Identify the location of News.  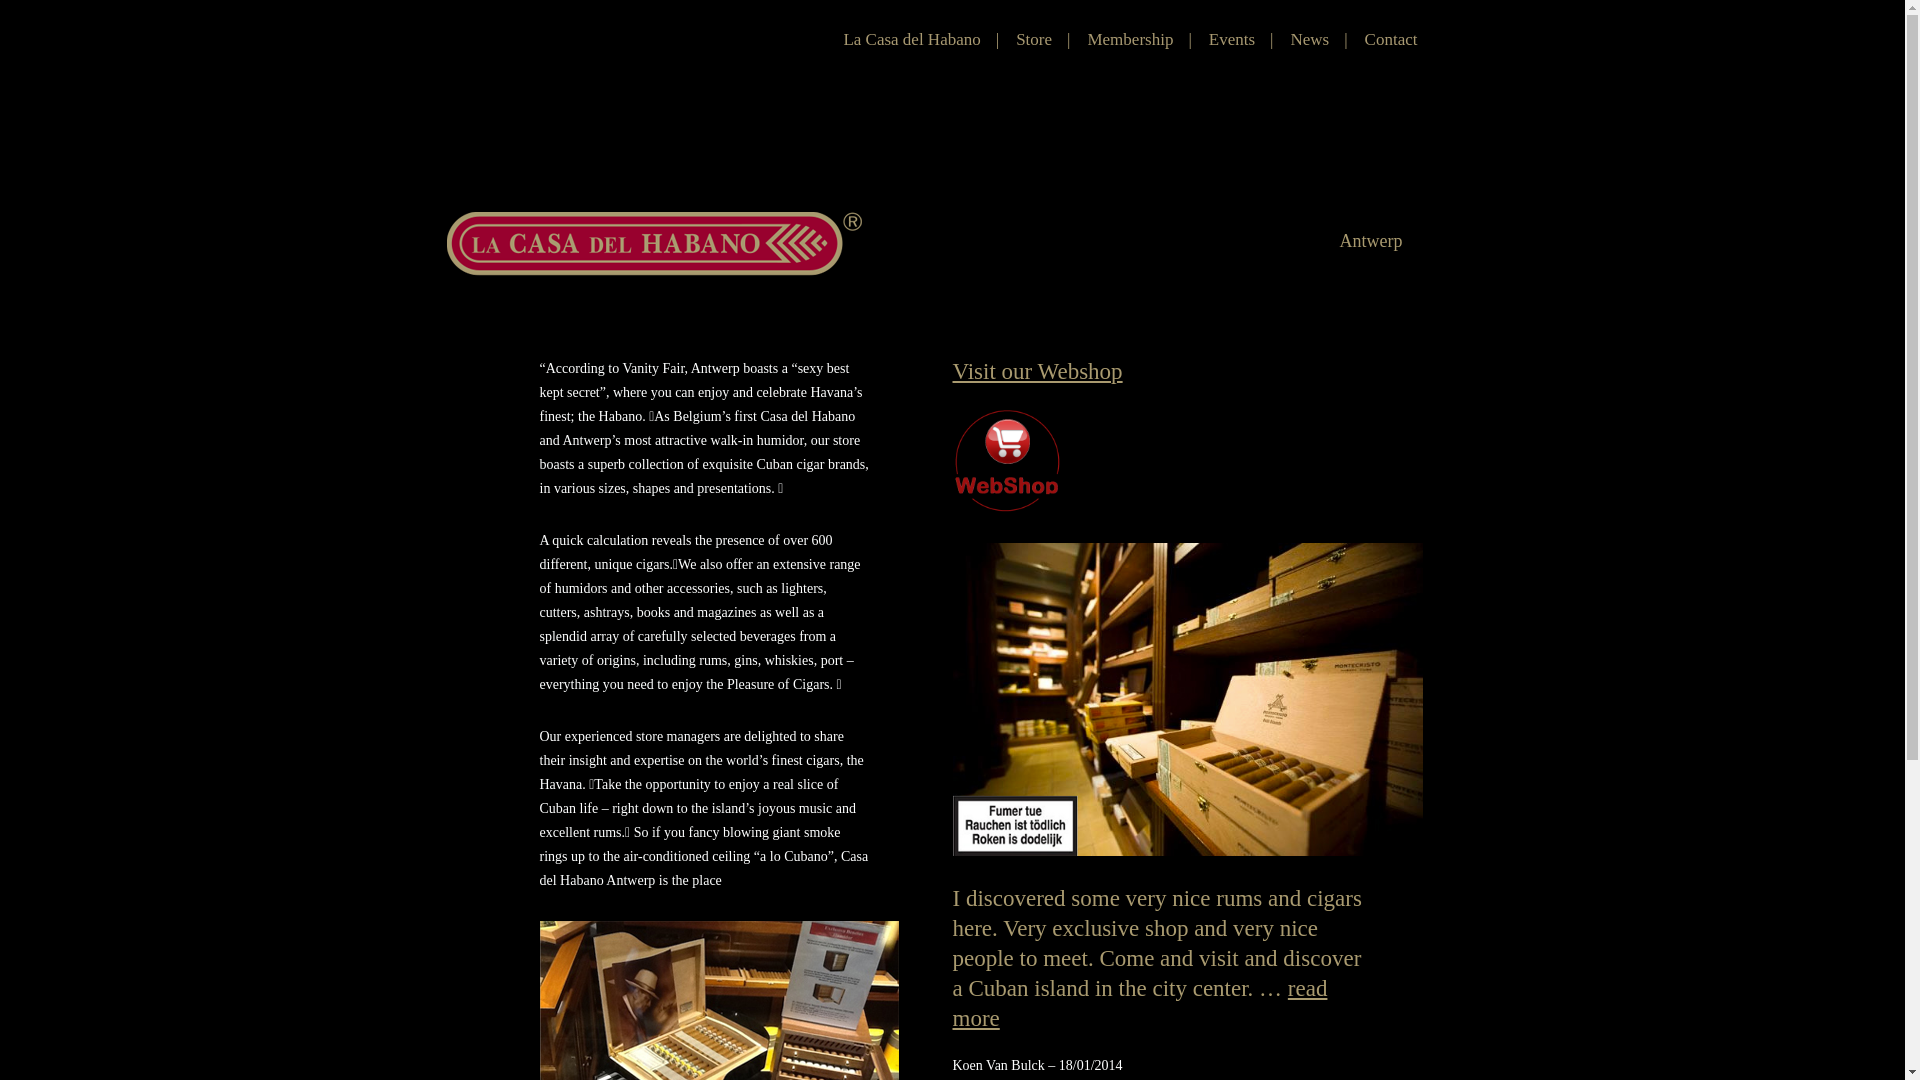
(1310, 40).